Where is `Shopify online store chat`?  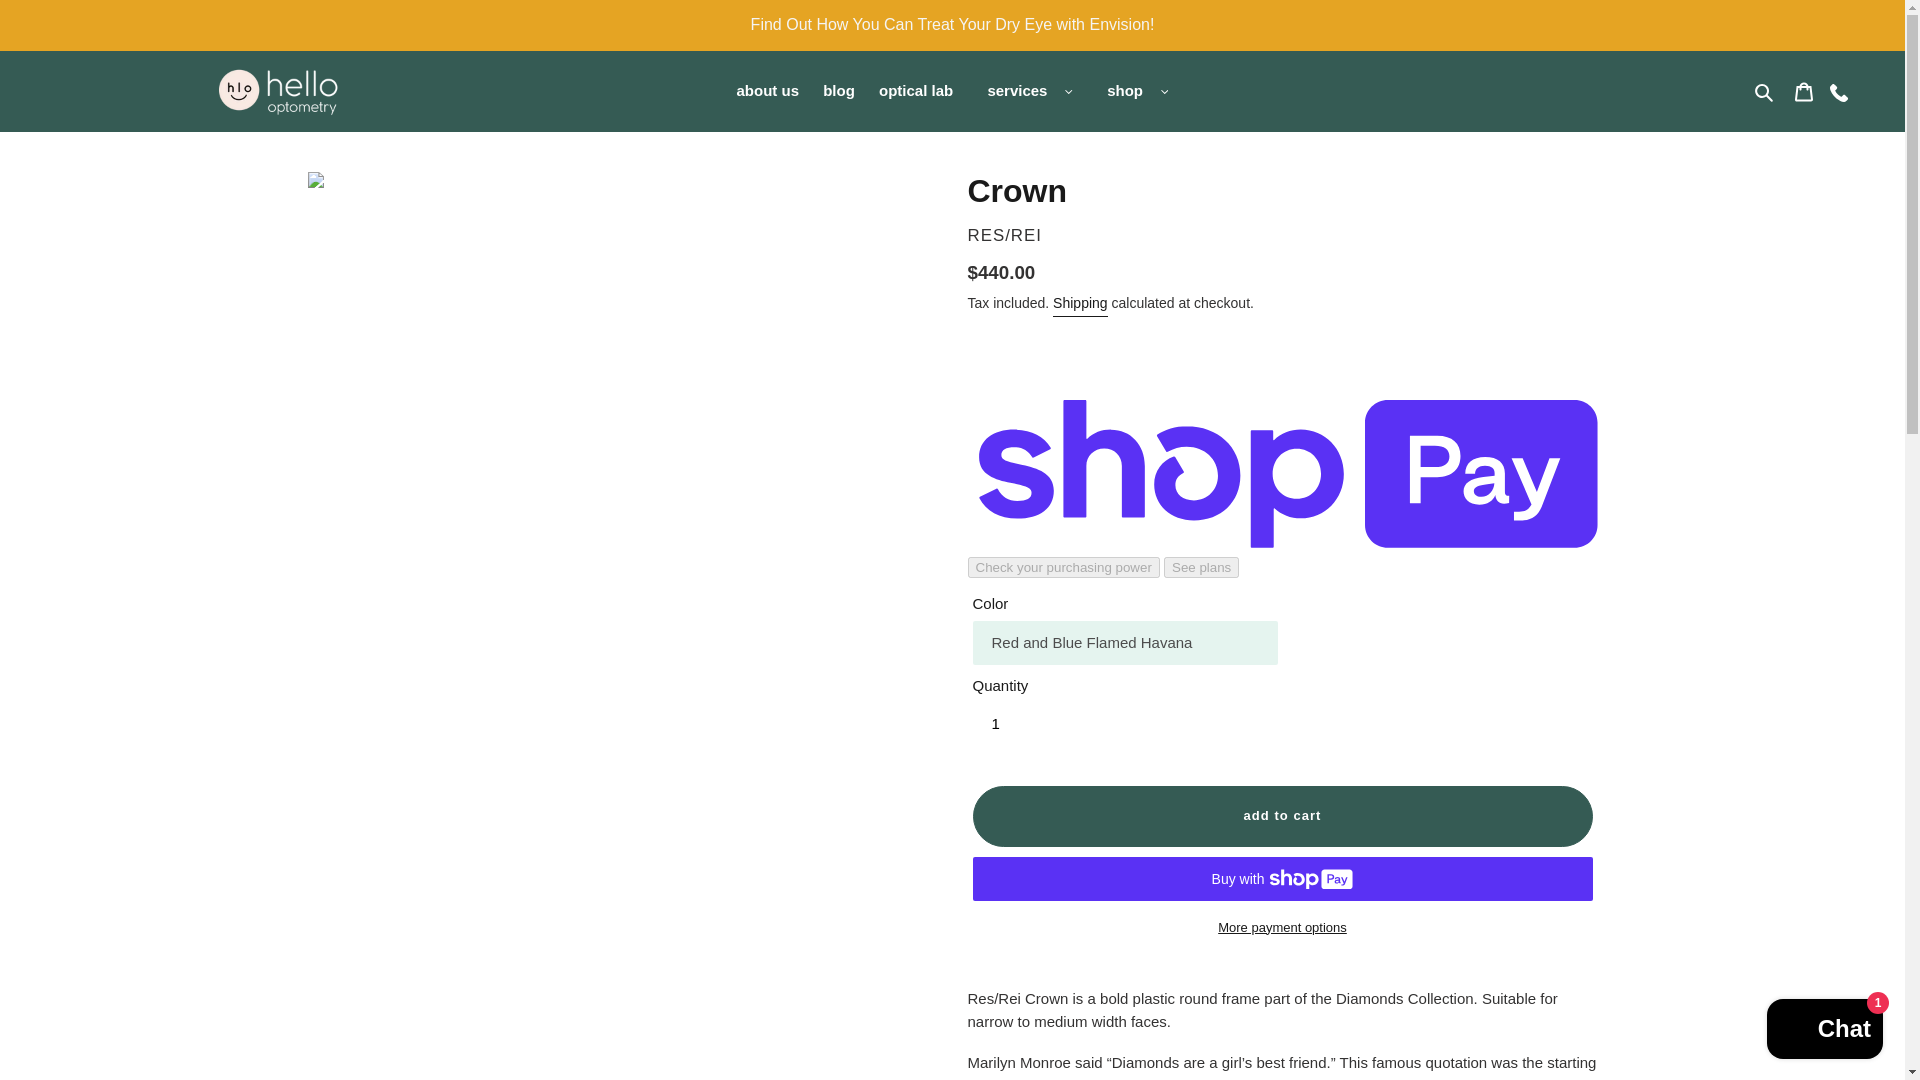
Shopify online store chat is located at coordinates (1824, 1031).